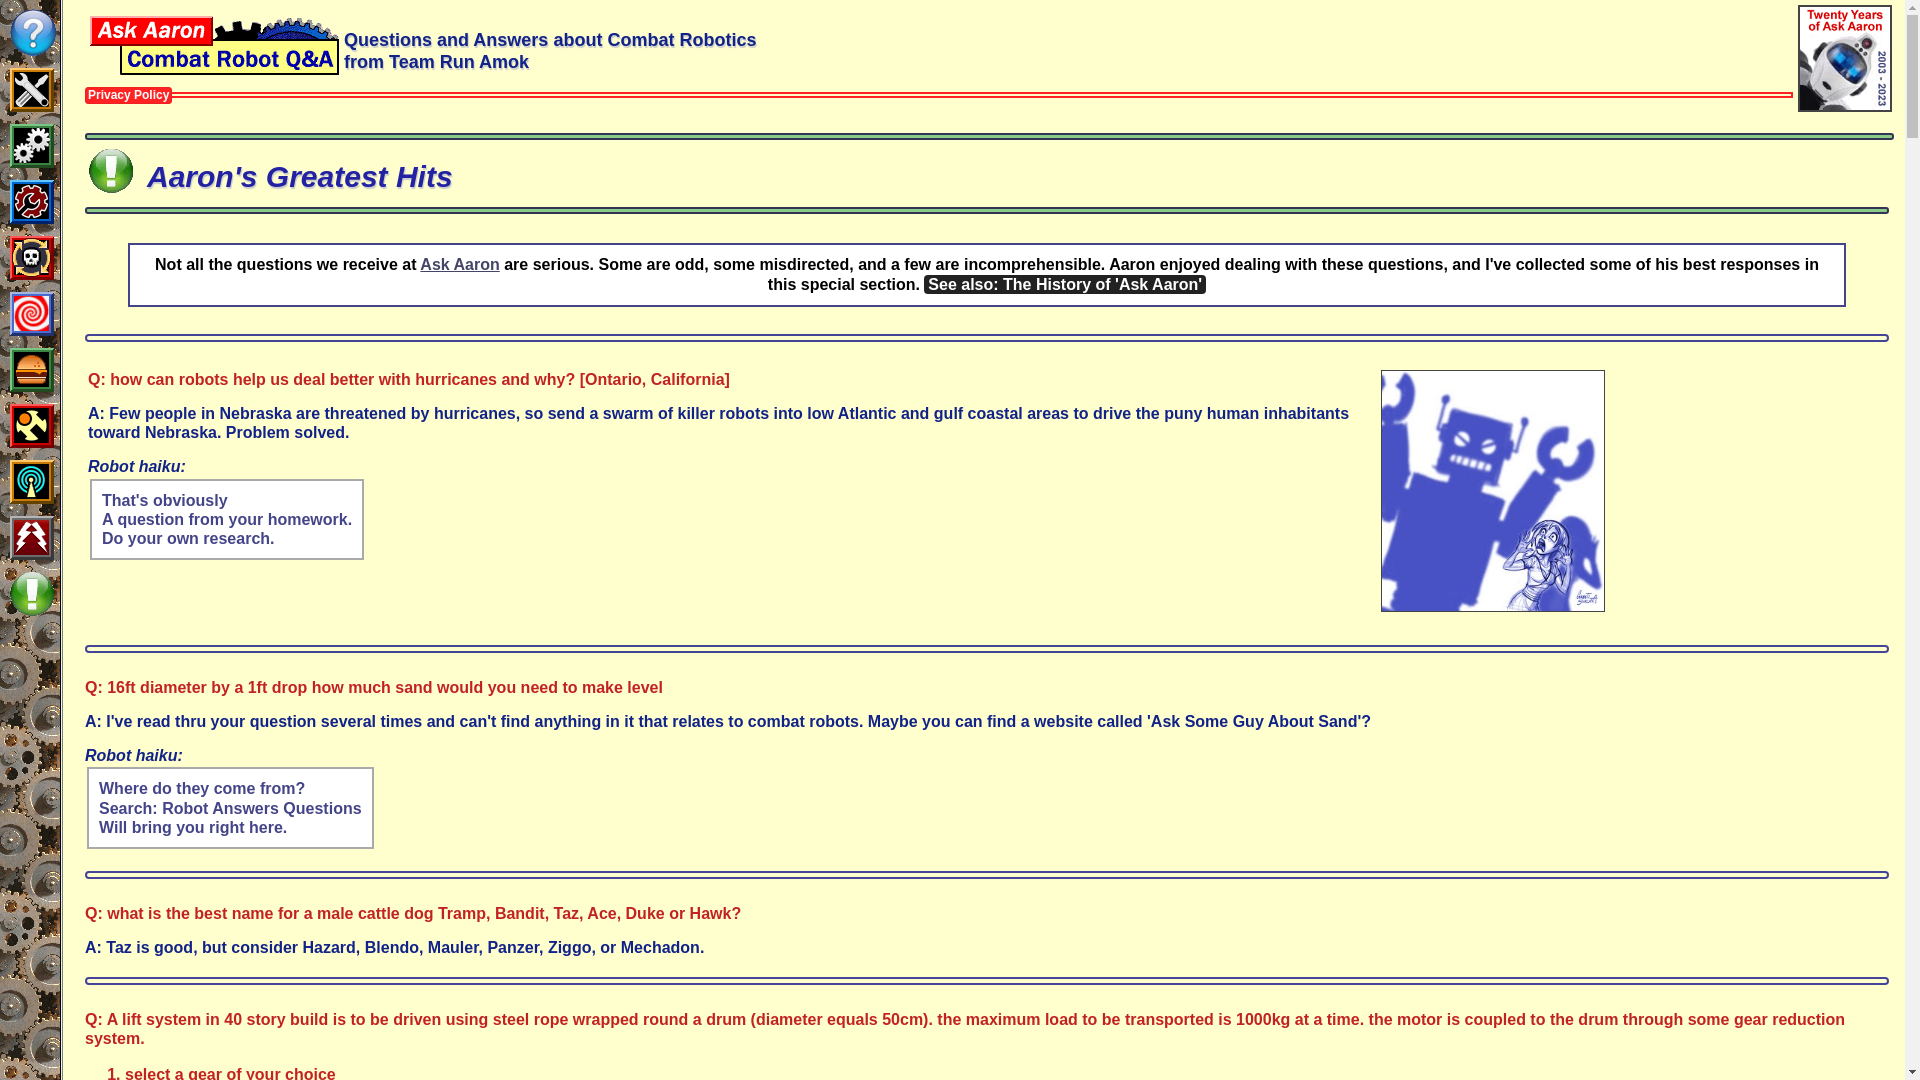  I want to click on Ask Aaron Spinner Weapon FAQ, so click(31, 314).